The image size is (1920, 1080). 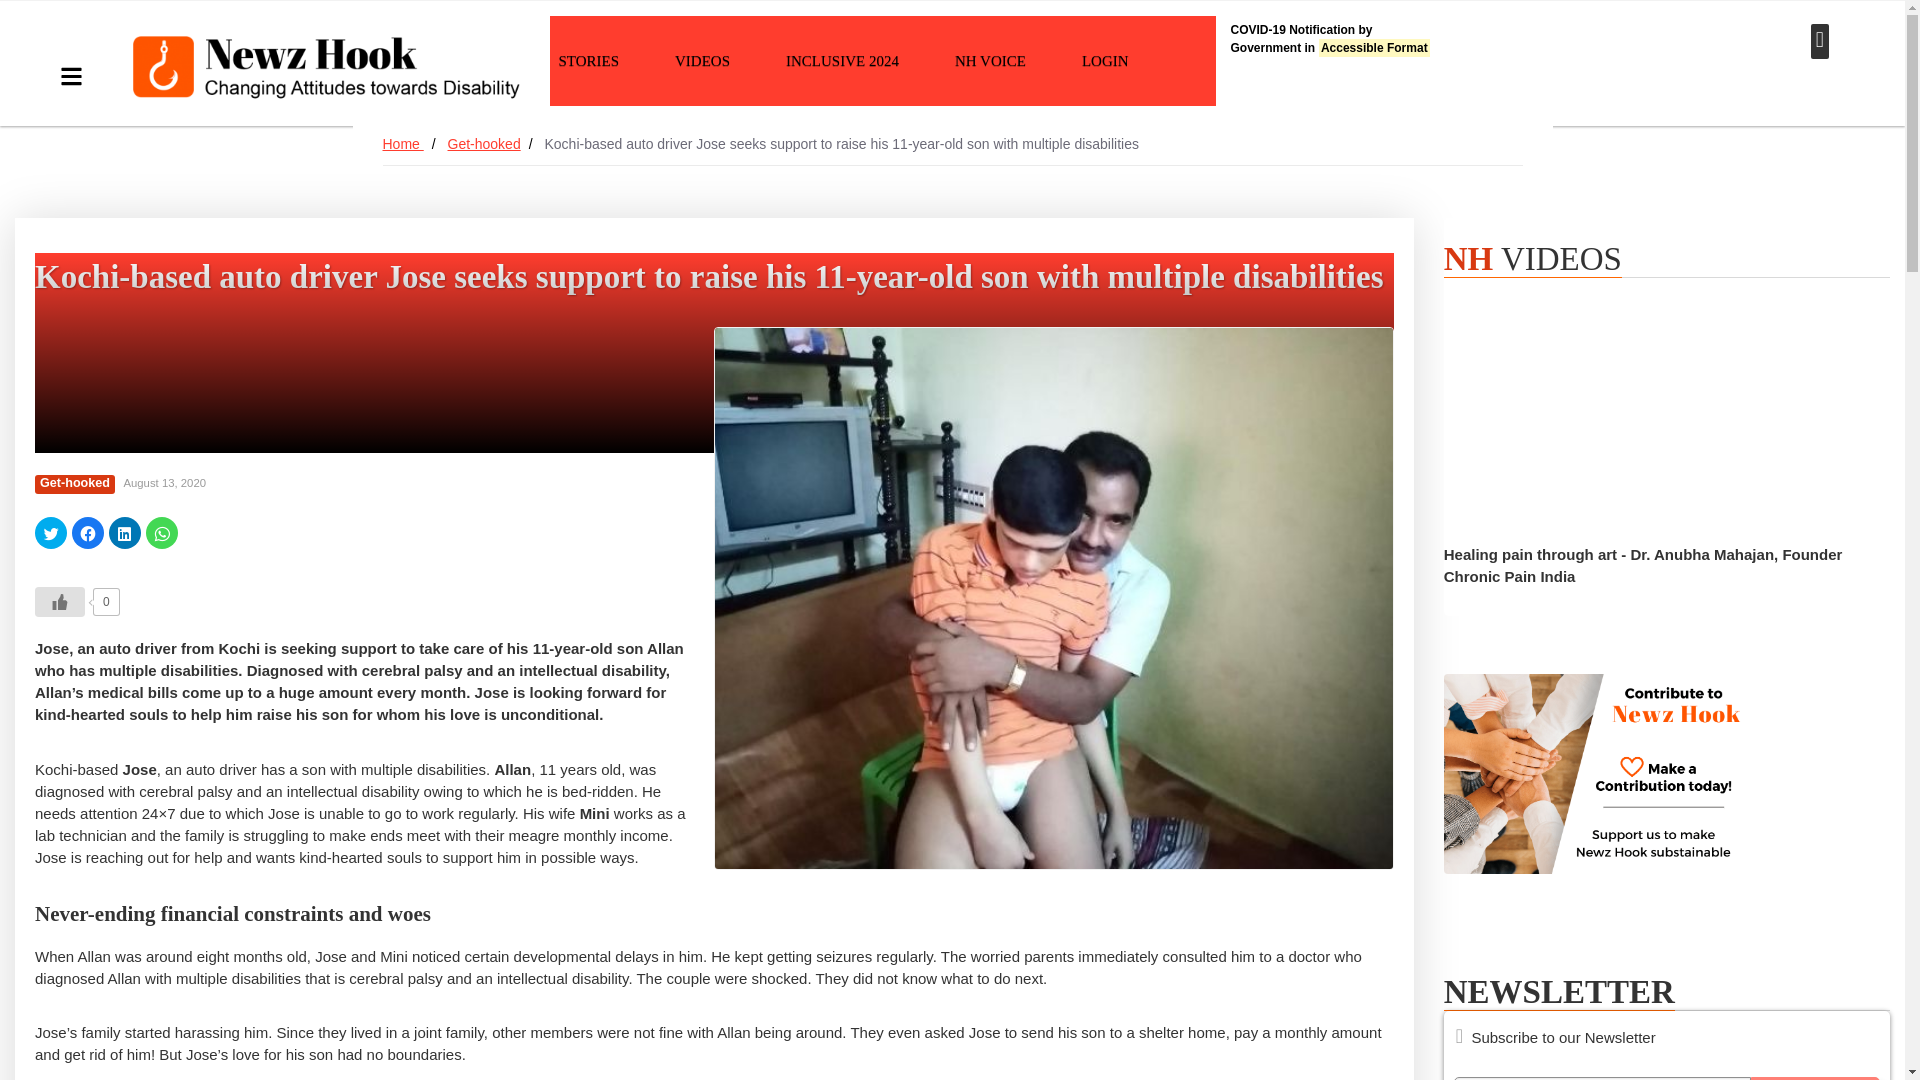 What do you see at coordinates (990, 60) in the screenshot?
I see `NH VOICE` at bounding box center [990, 60].